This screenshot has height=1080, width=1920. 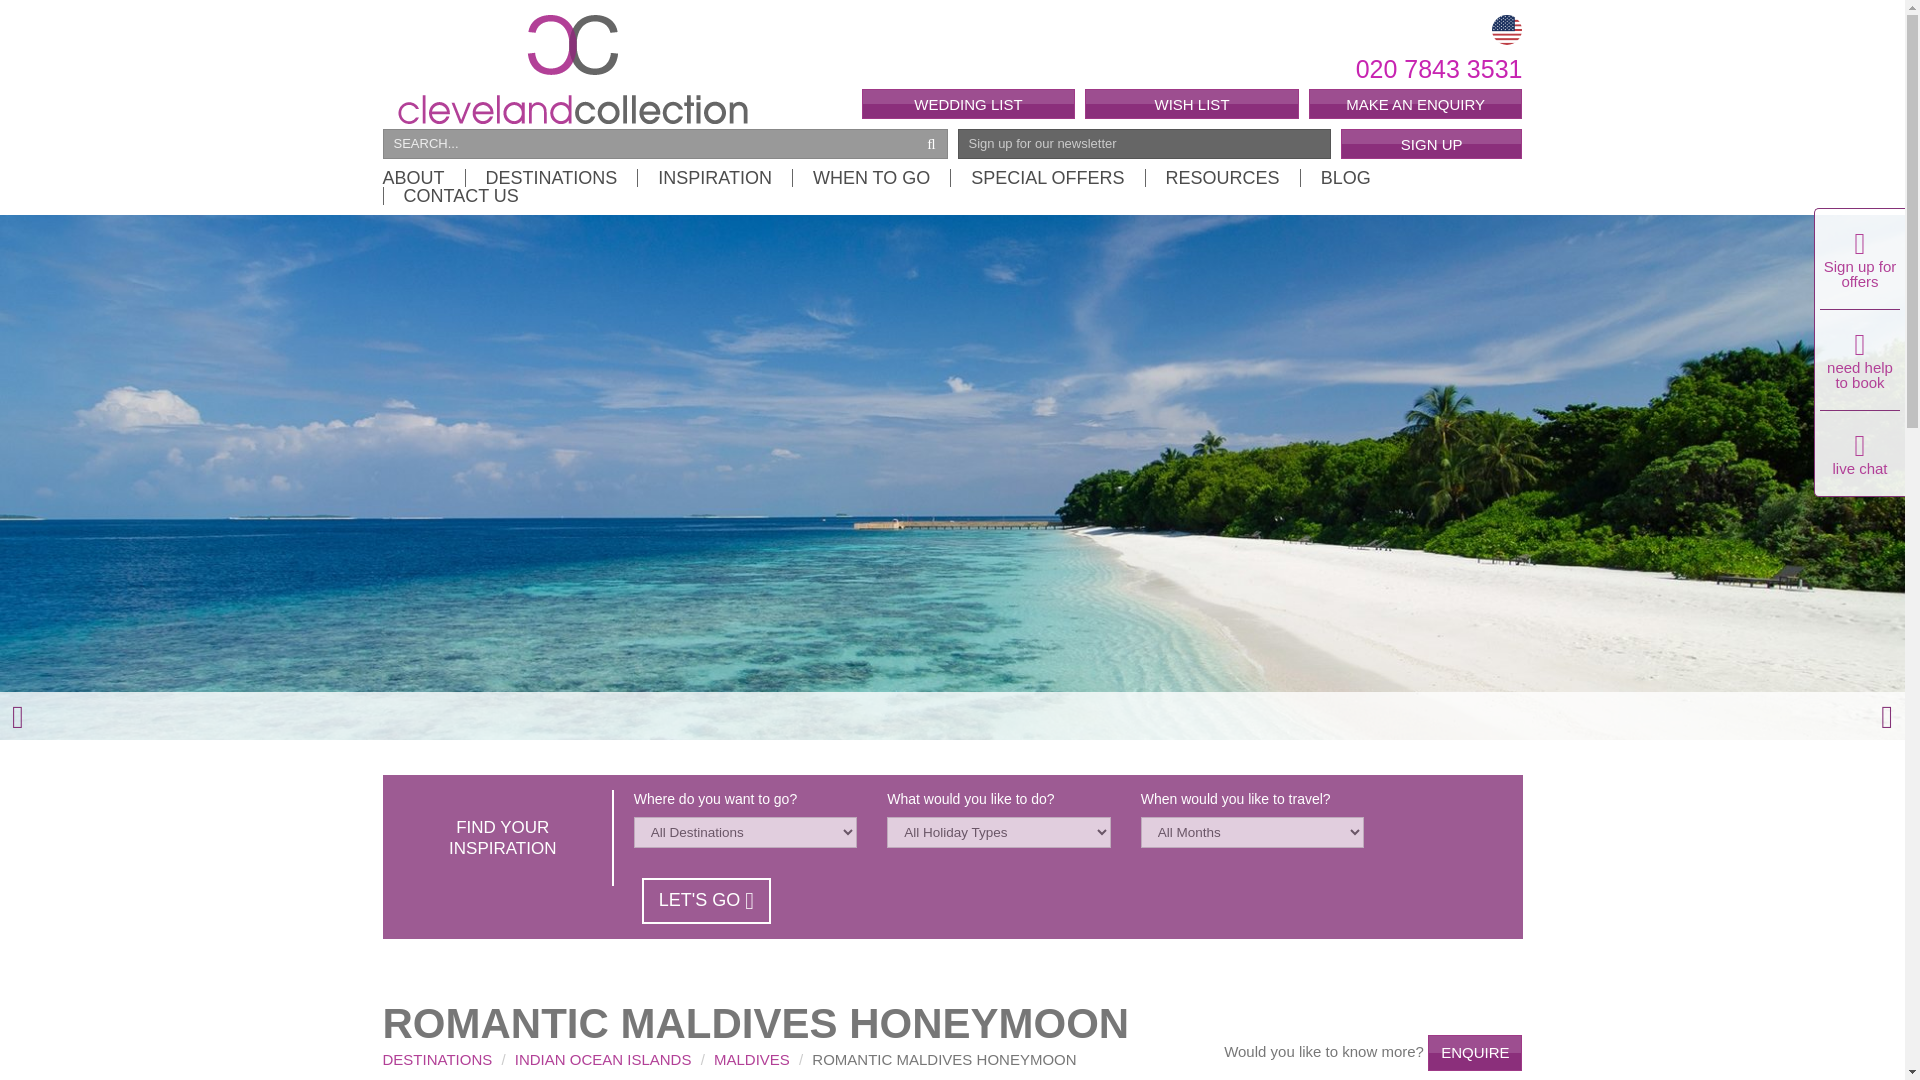 What do you see at coordinates (1192, 103) in the screenshot?
I see `WISH LIST` at bounding box center [1192, 103].